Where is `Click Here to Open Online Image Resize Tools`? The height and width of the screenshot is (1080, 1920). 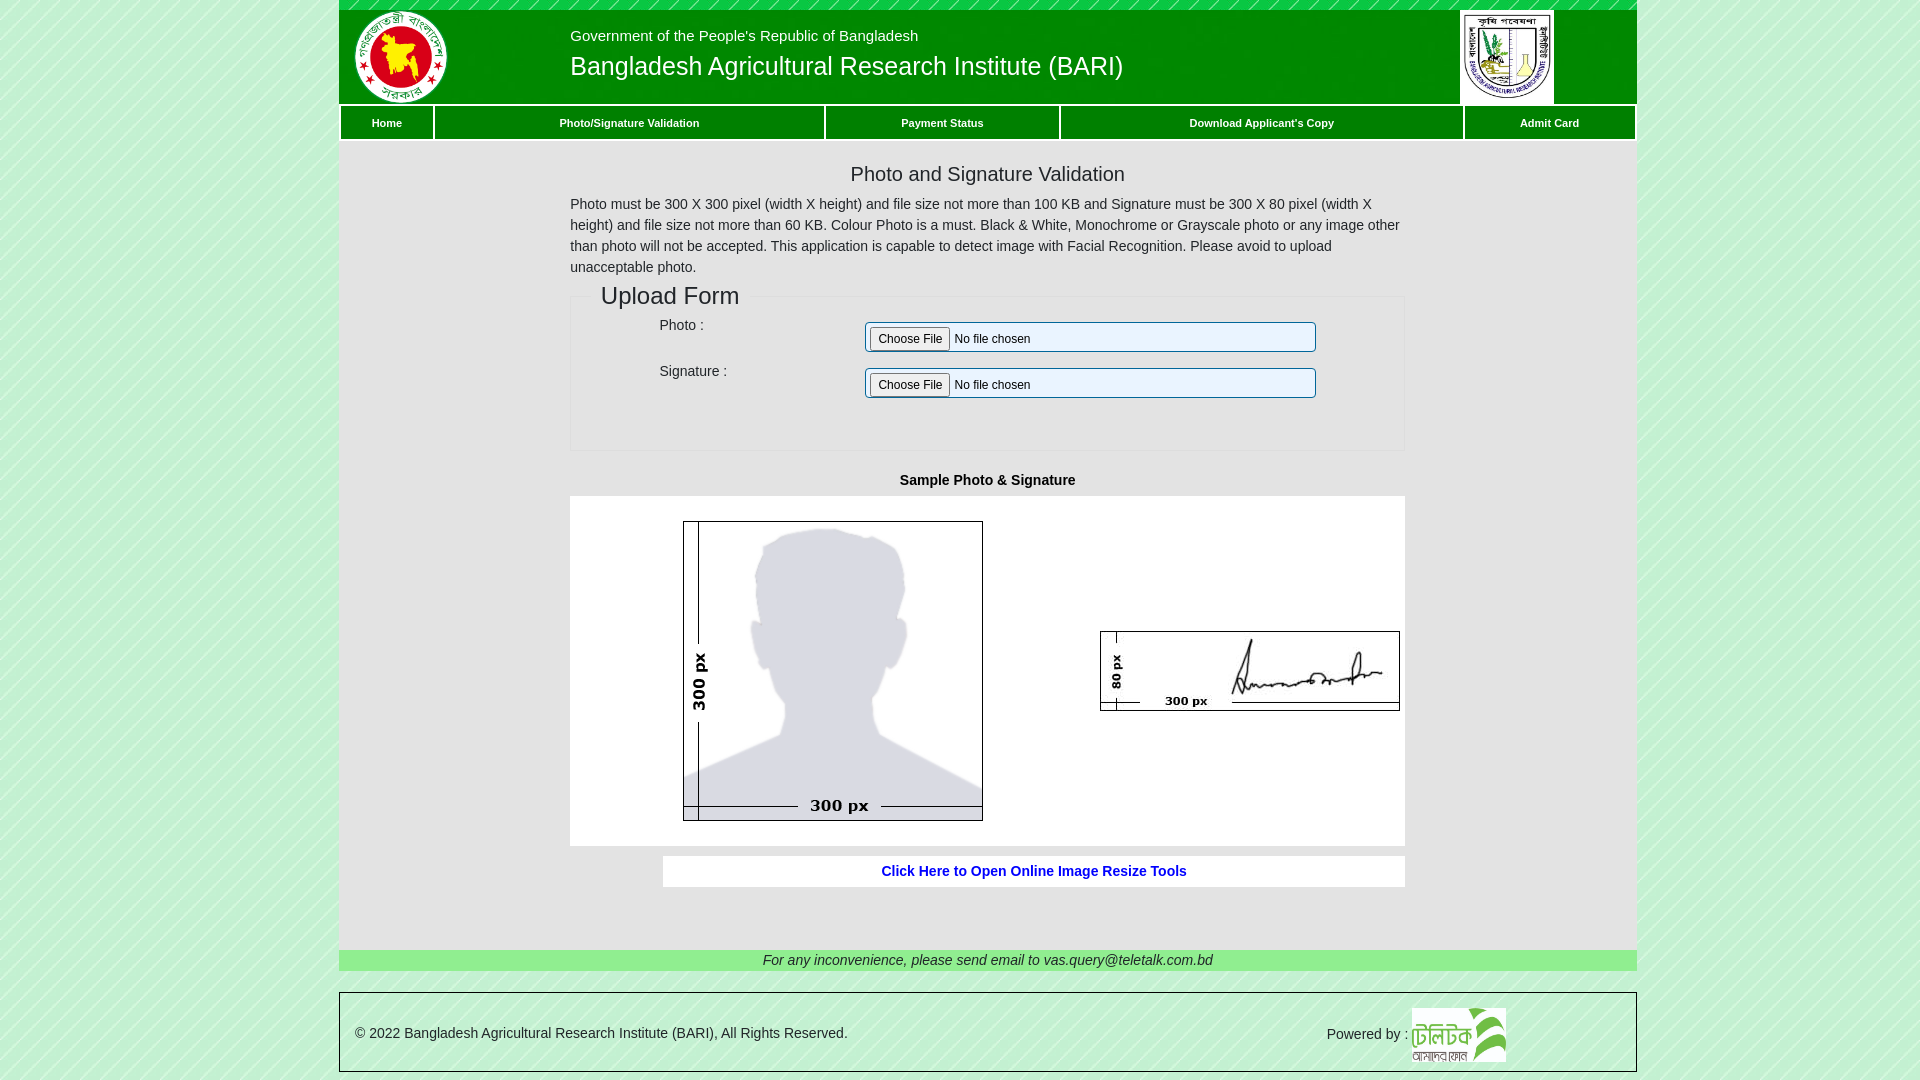
Click Here to Open Online Image Resize Tools is located at coordinates (1034, 871).